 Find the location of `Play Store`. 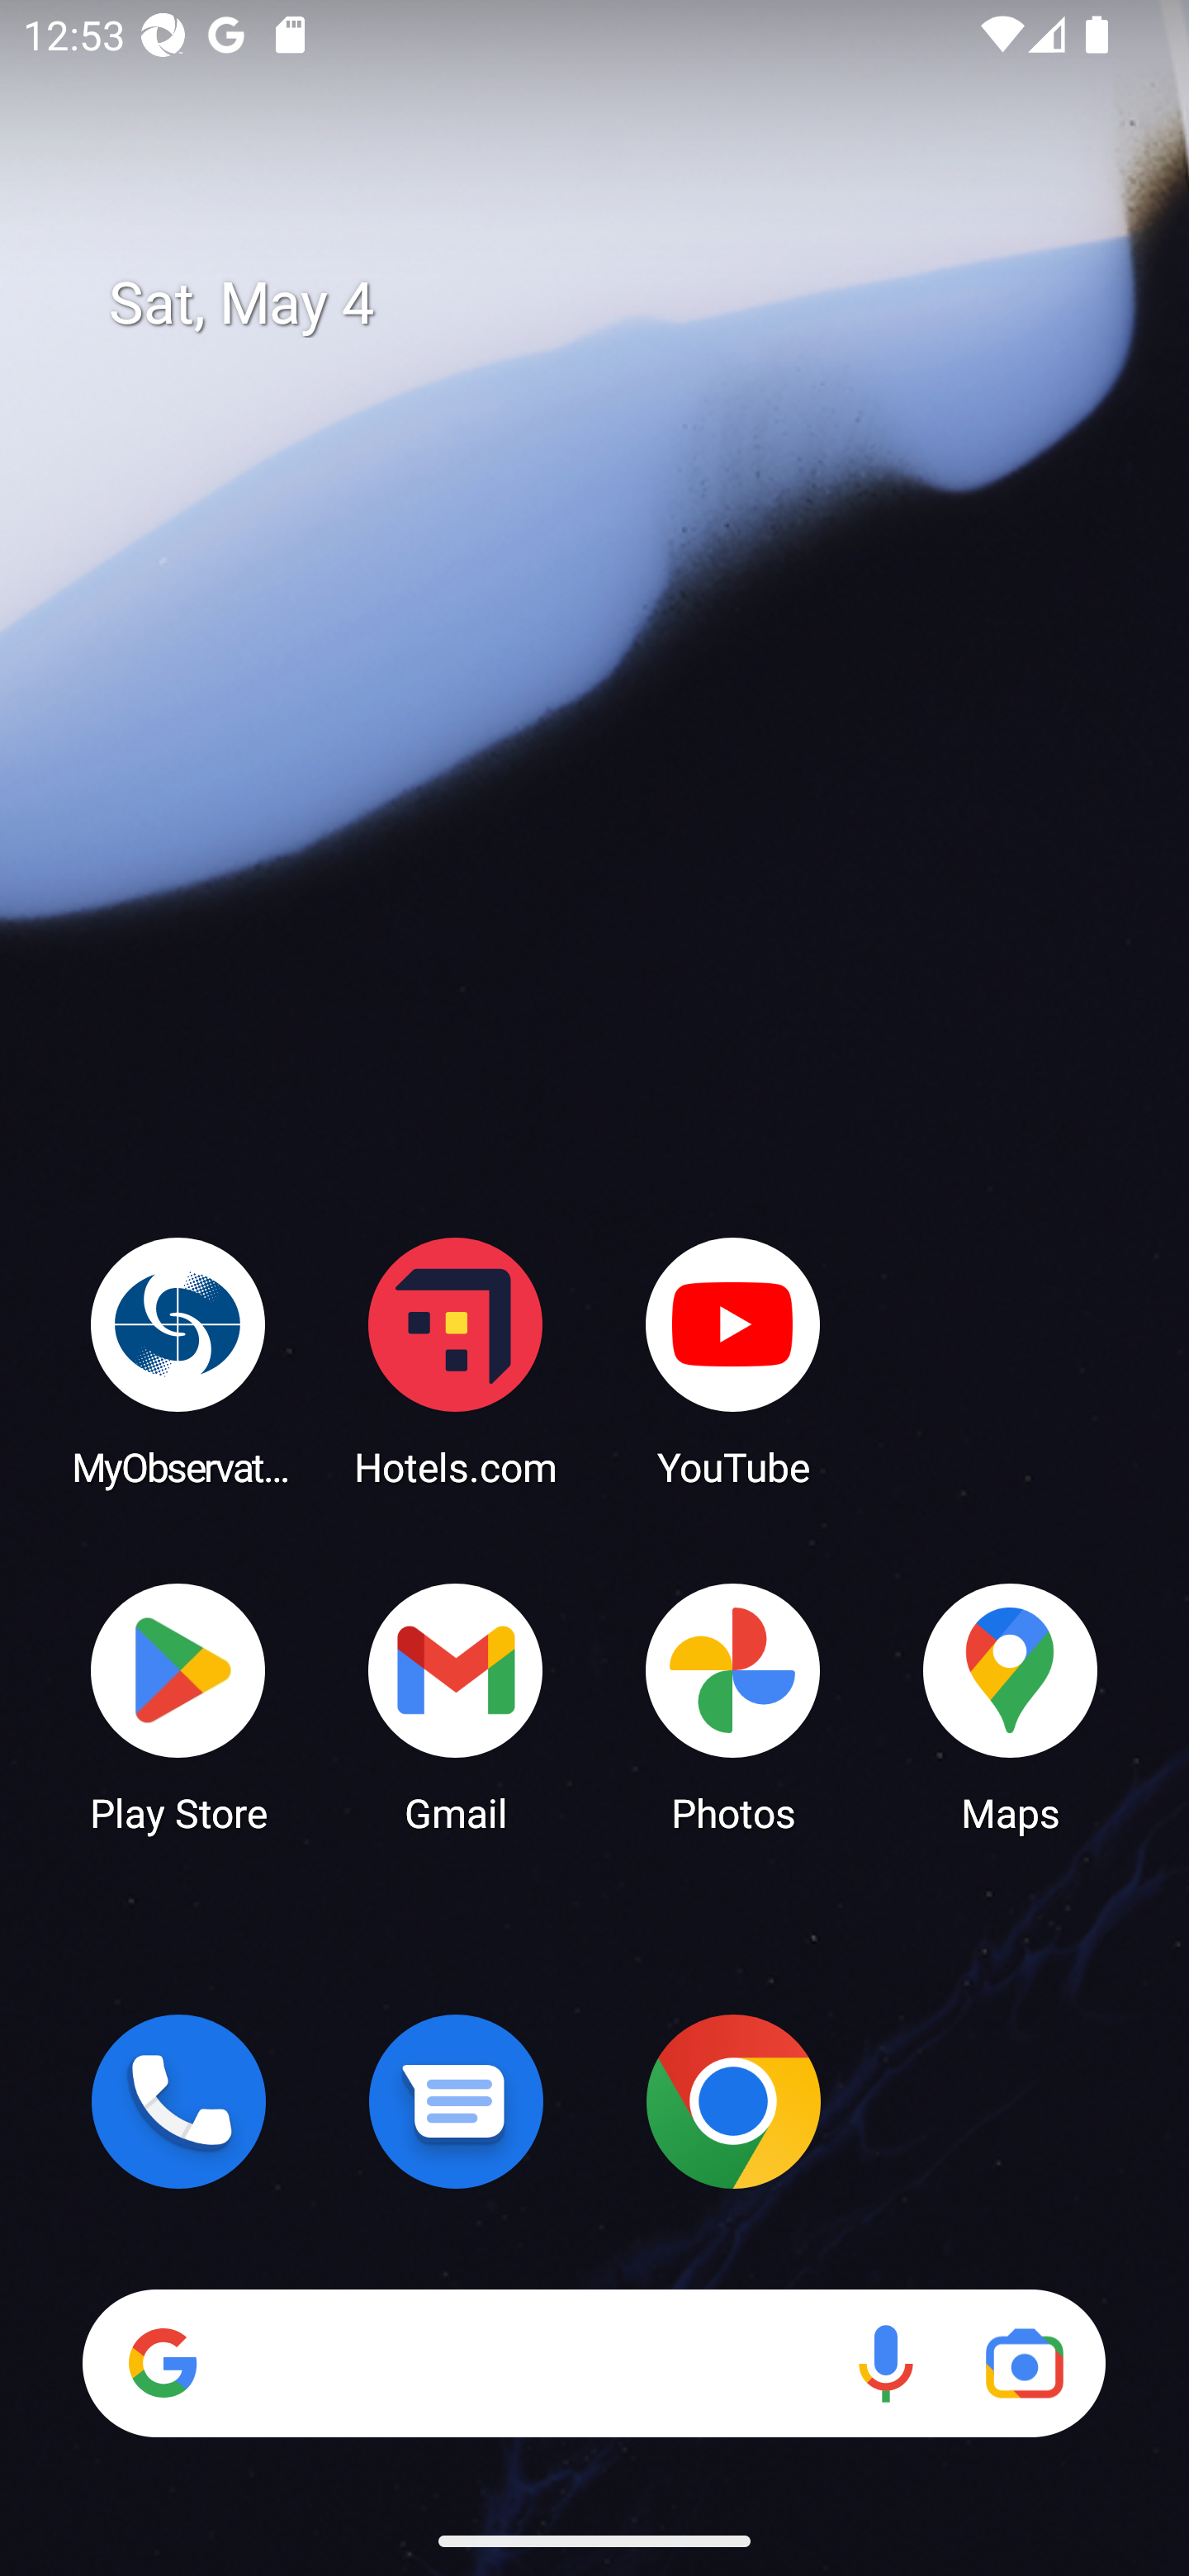

Play Store is located at coordinates (178, 1706).